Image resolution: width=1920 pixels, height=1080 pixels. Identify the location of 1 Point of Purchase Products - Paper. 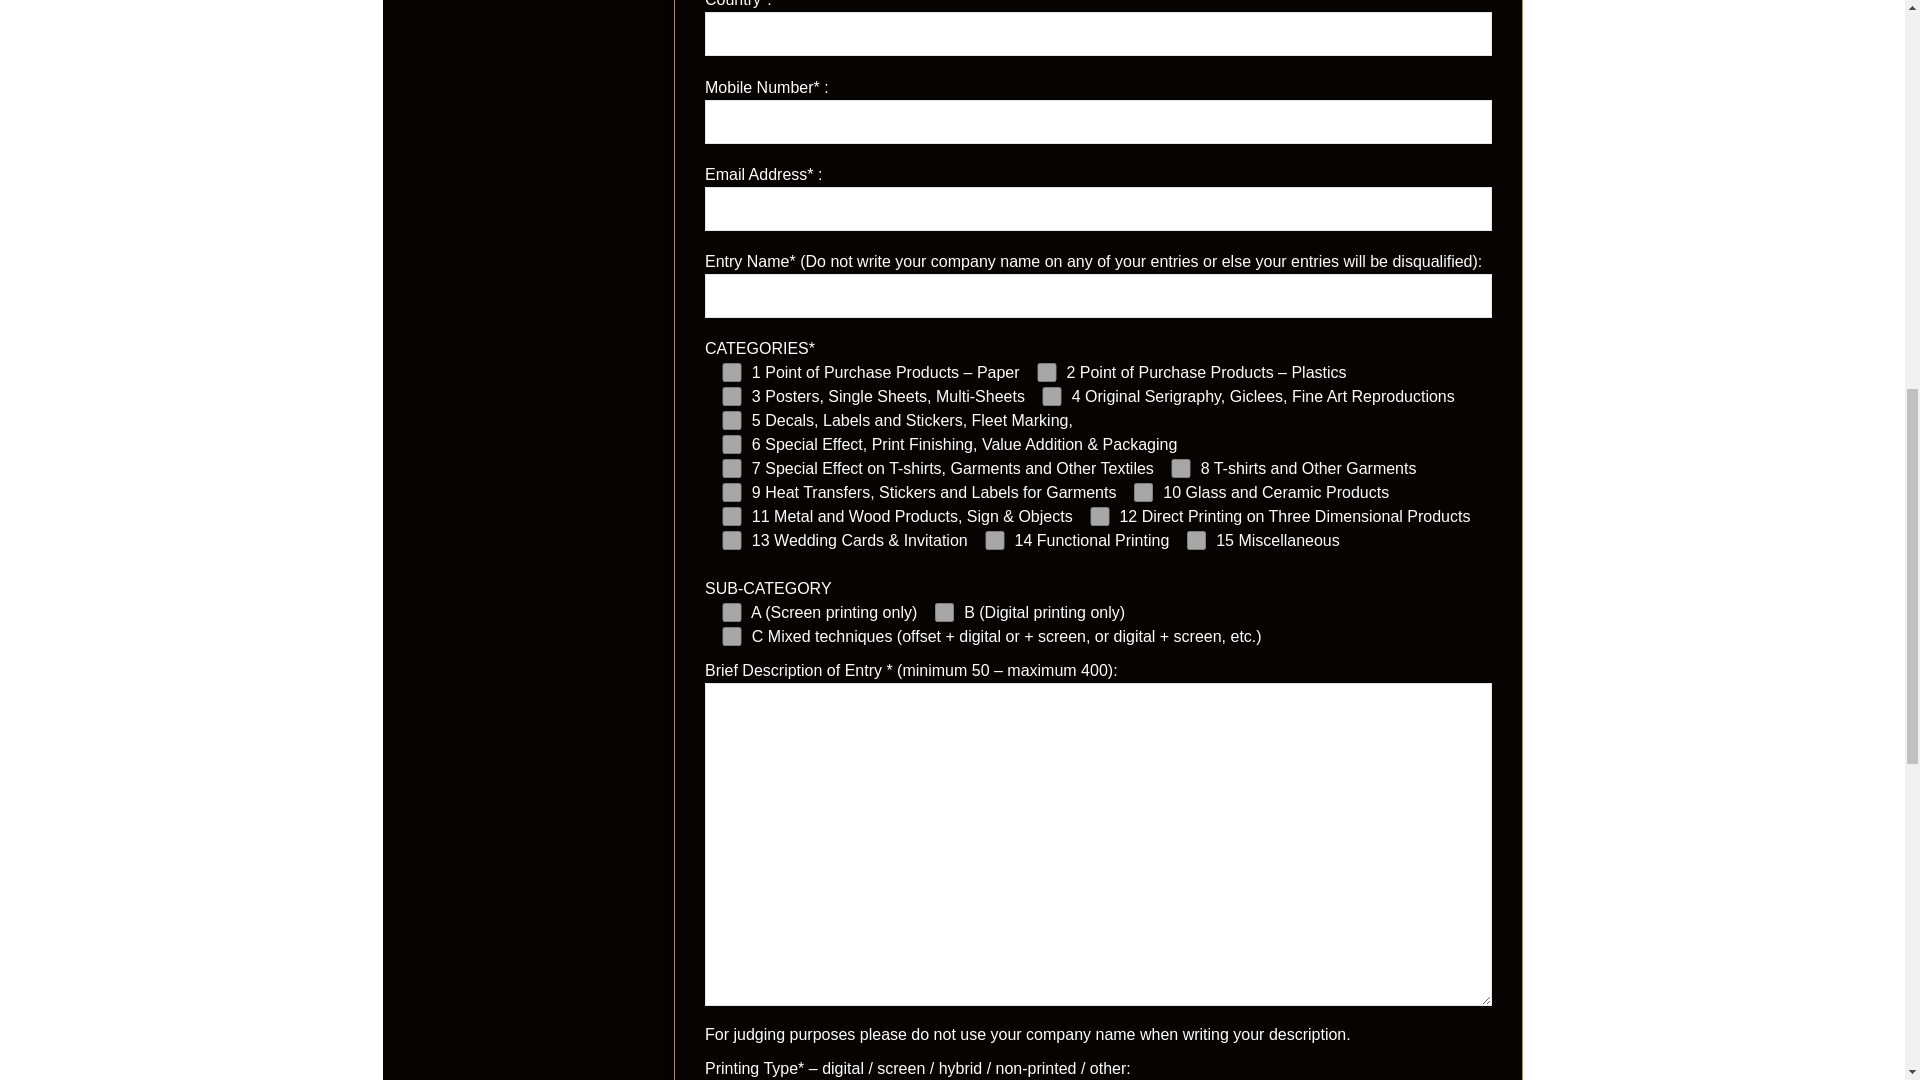
(732, 372).